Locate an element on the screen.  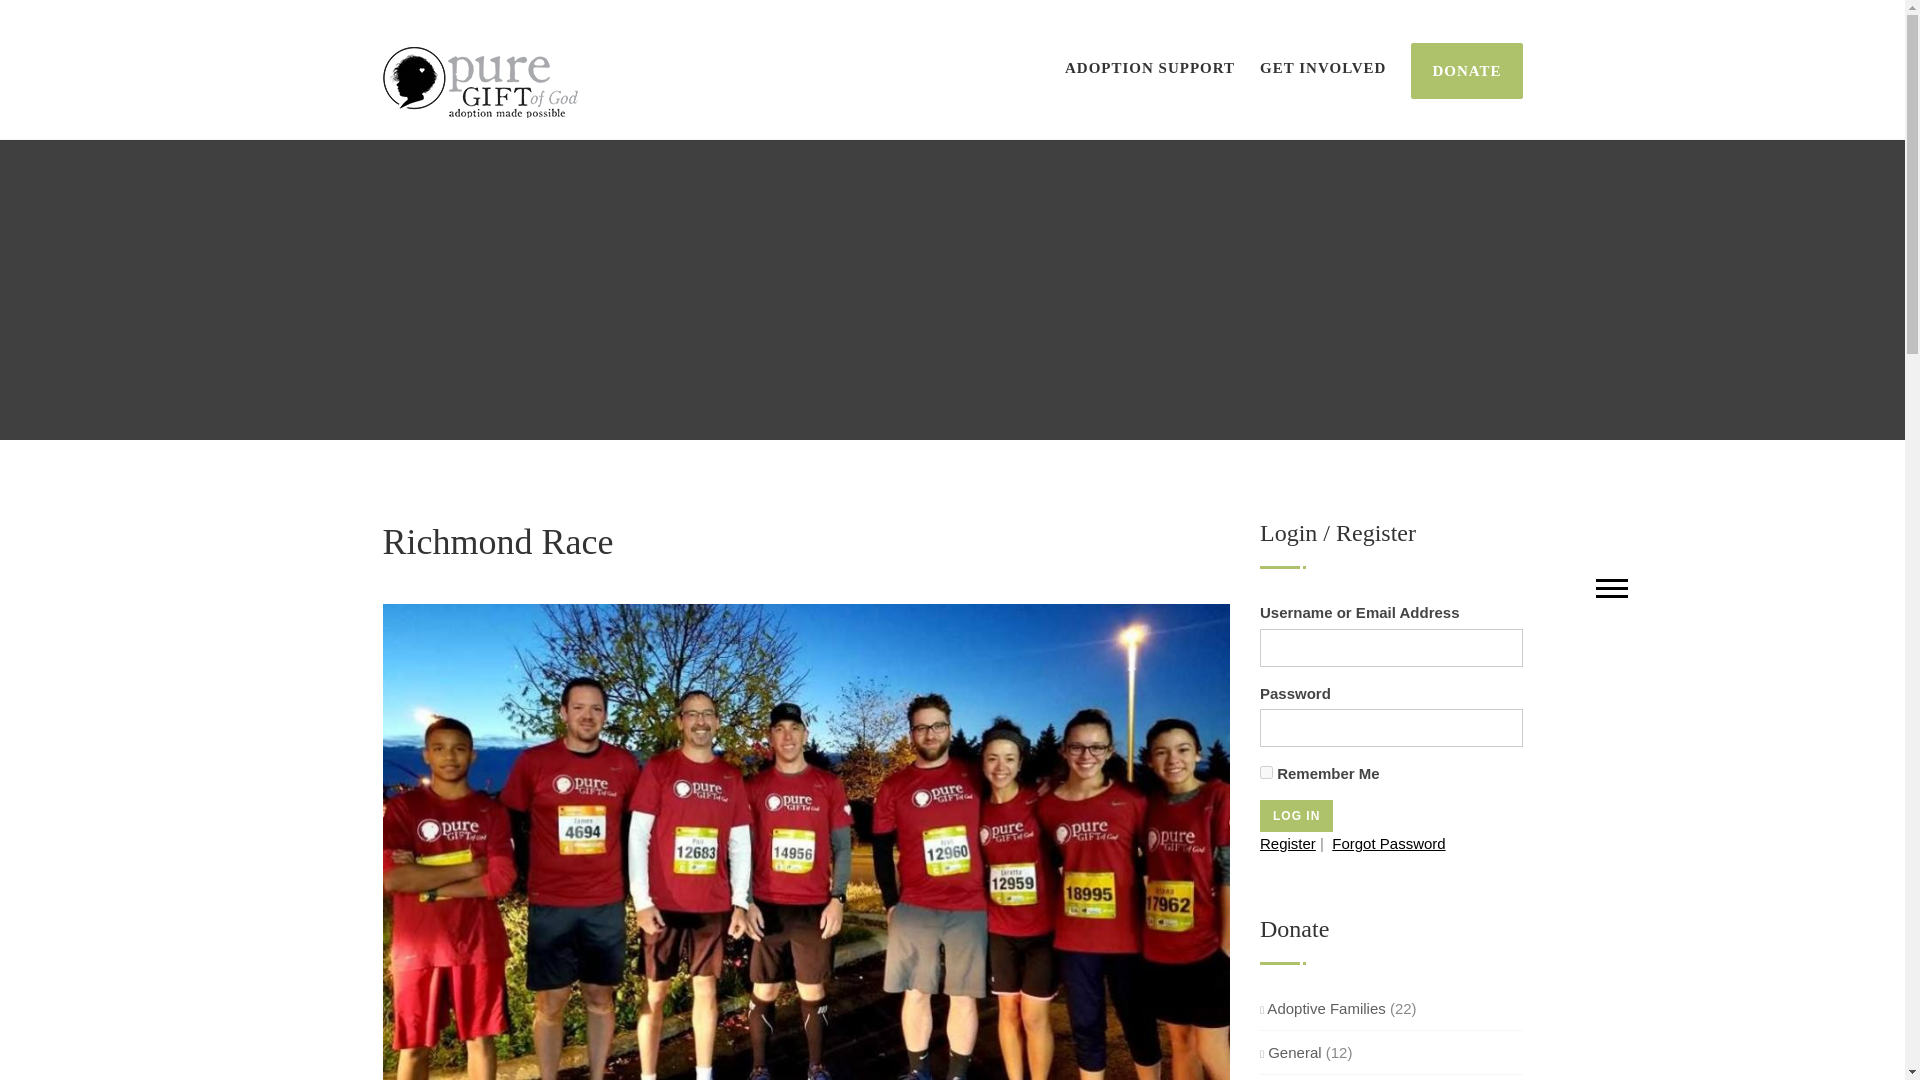
ADOPTION SUPPORT is located at coordinates (1150, 68).